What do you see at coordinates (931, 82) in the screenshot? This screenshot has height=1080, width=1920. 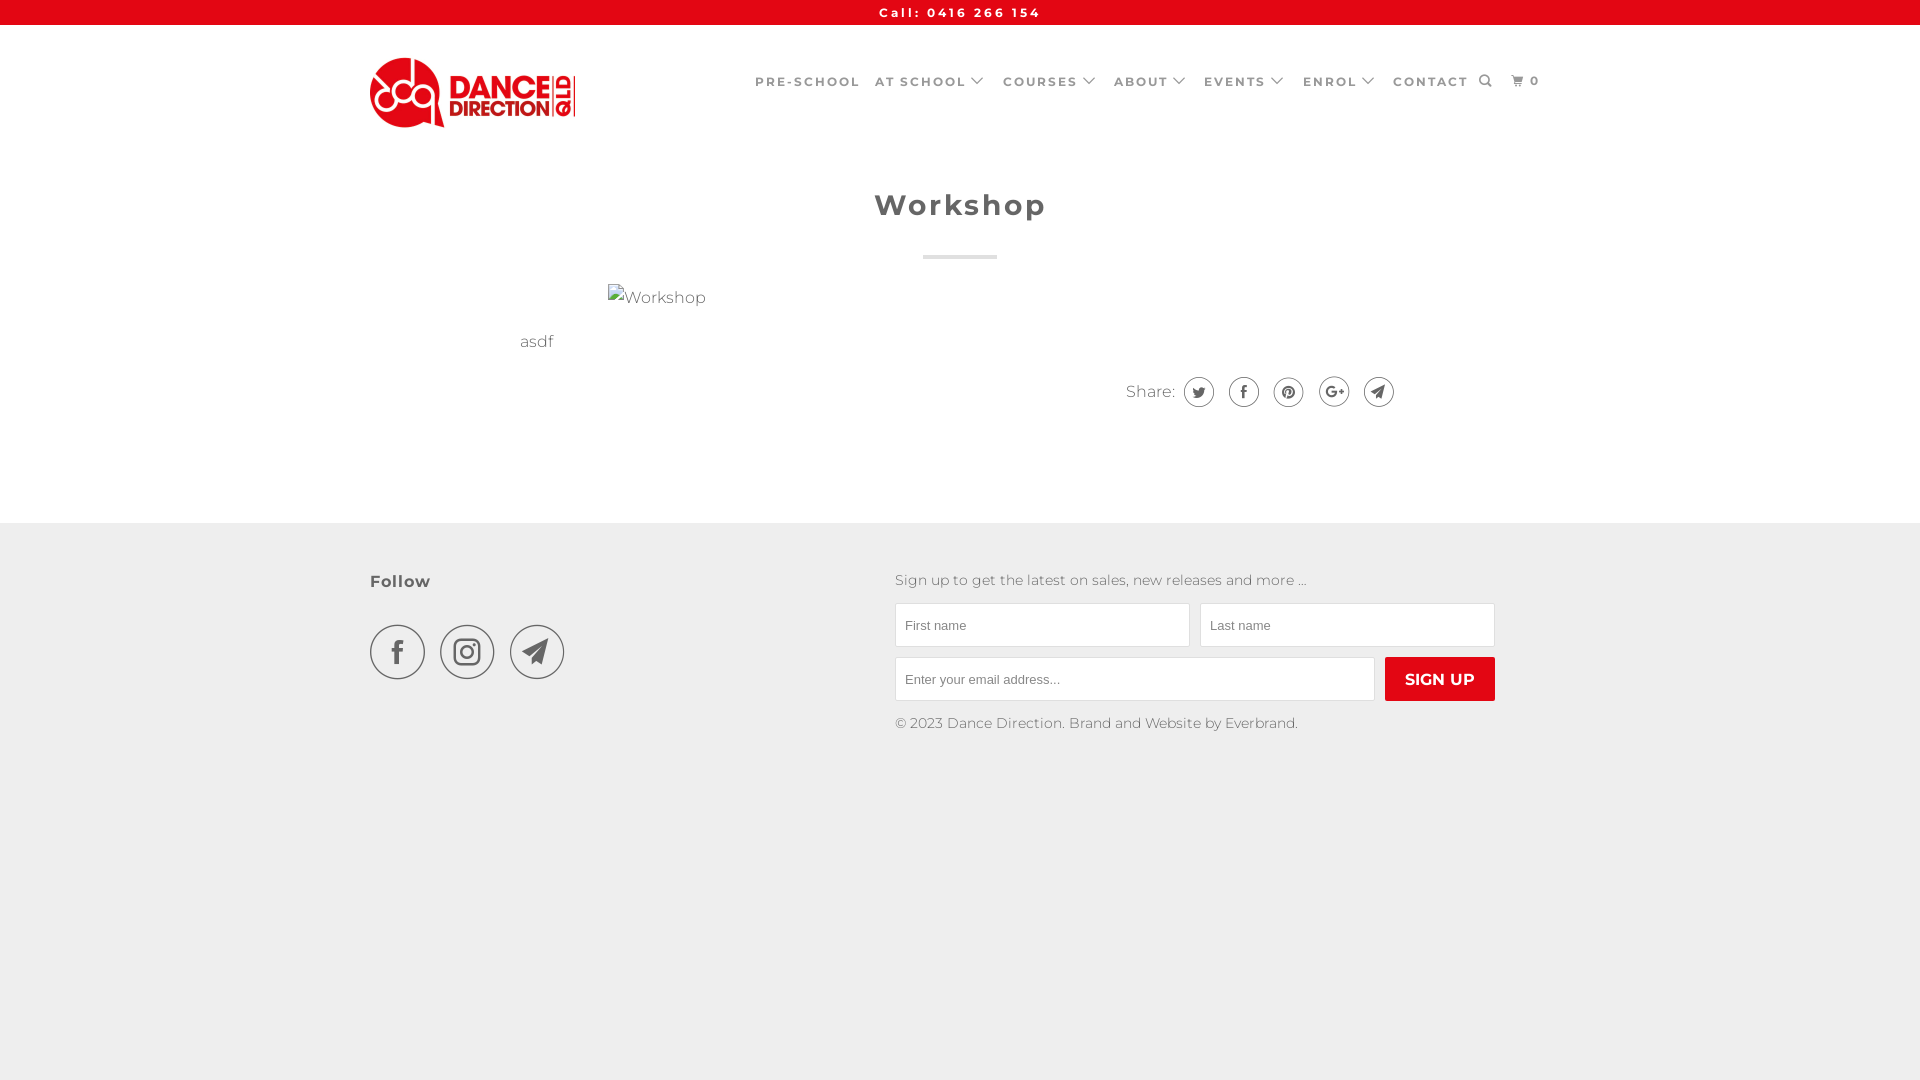 I see `AT SCHOOL` at bounding box center [931, 82].